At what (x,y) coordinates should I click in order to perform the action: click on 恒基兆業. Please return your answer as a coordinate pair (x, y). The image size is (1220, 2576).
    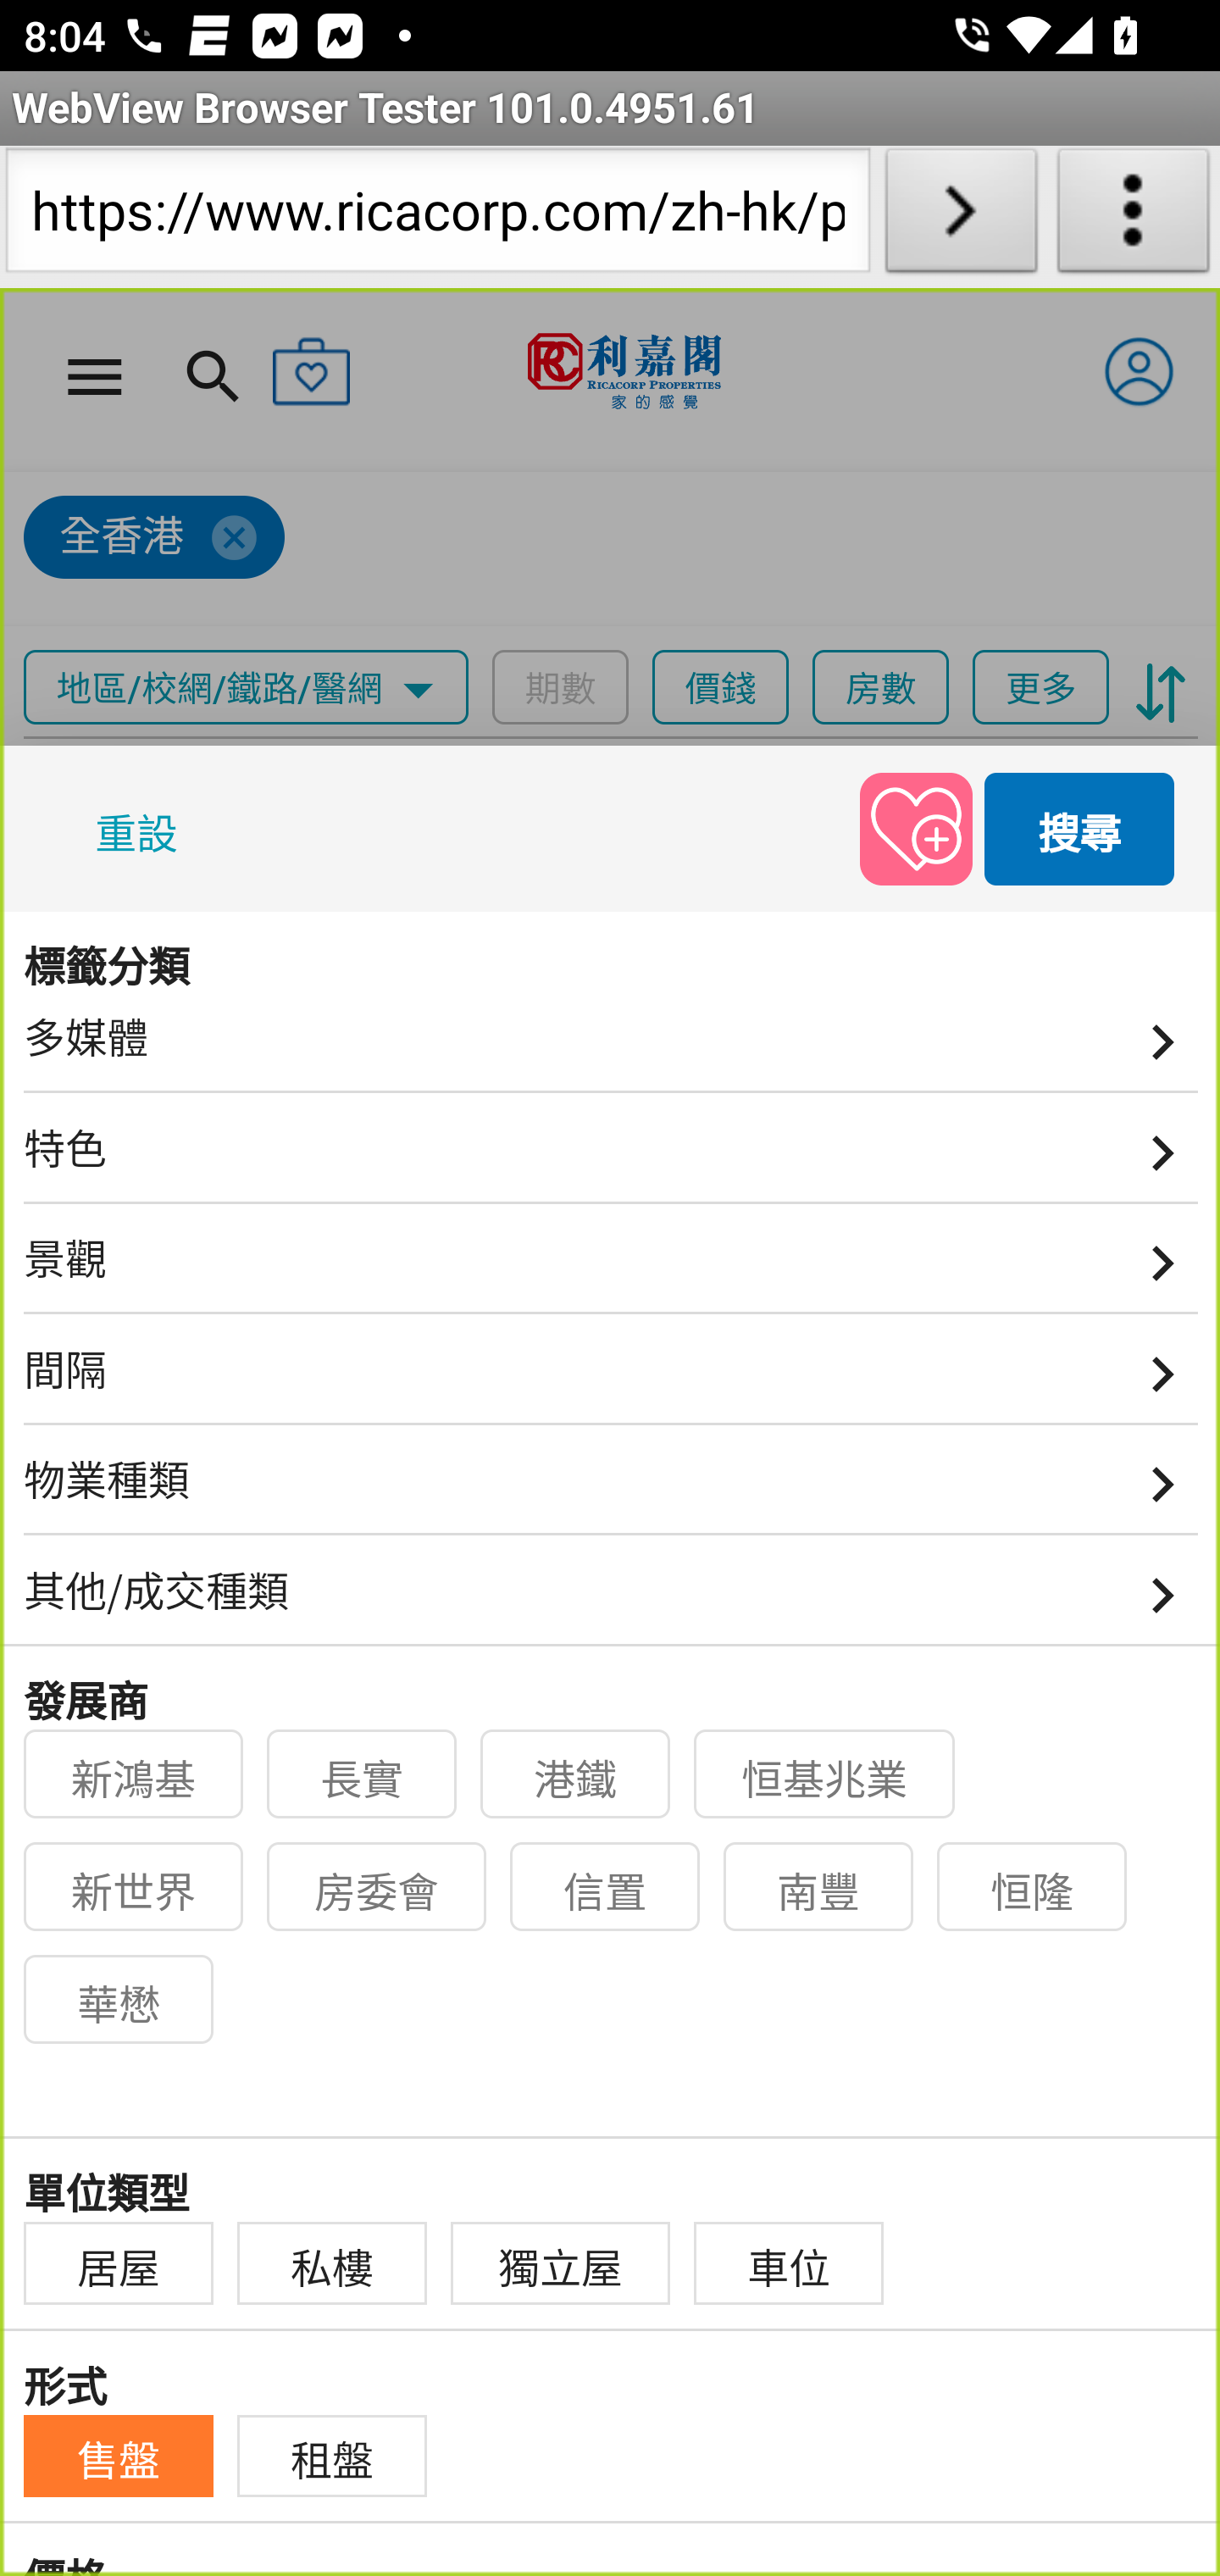
    Looking at the image, I should click on (825, 1774).